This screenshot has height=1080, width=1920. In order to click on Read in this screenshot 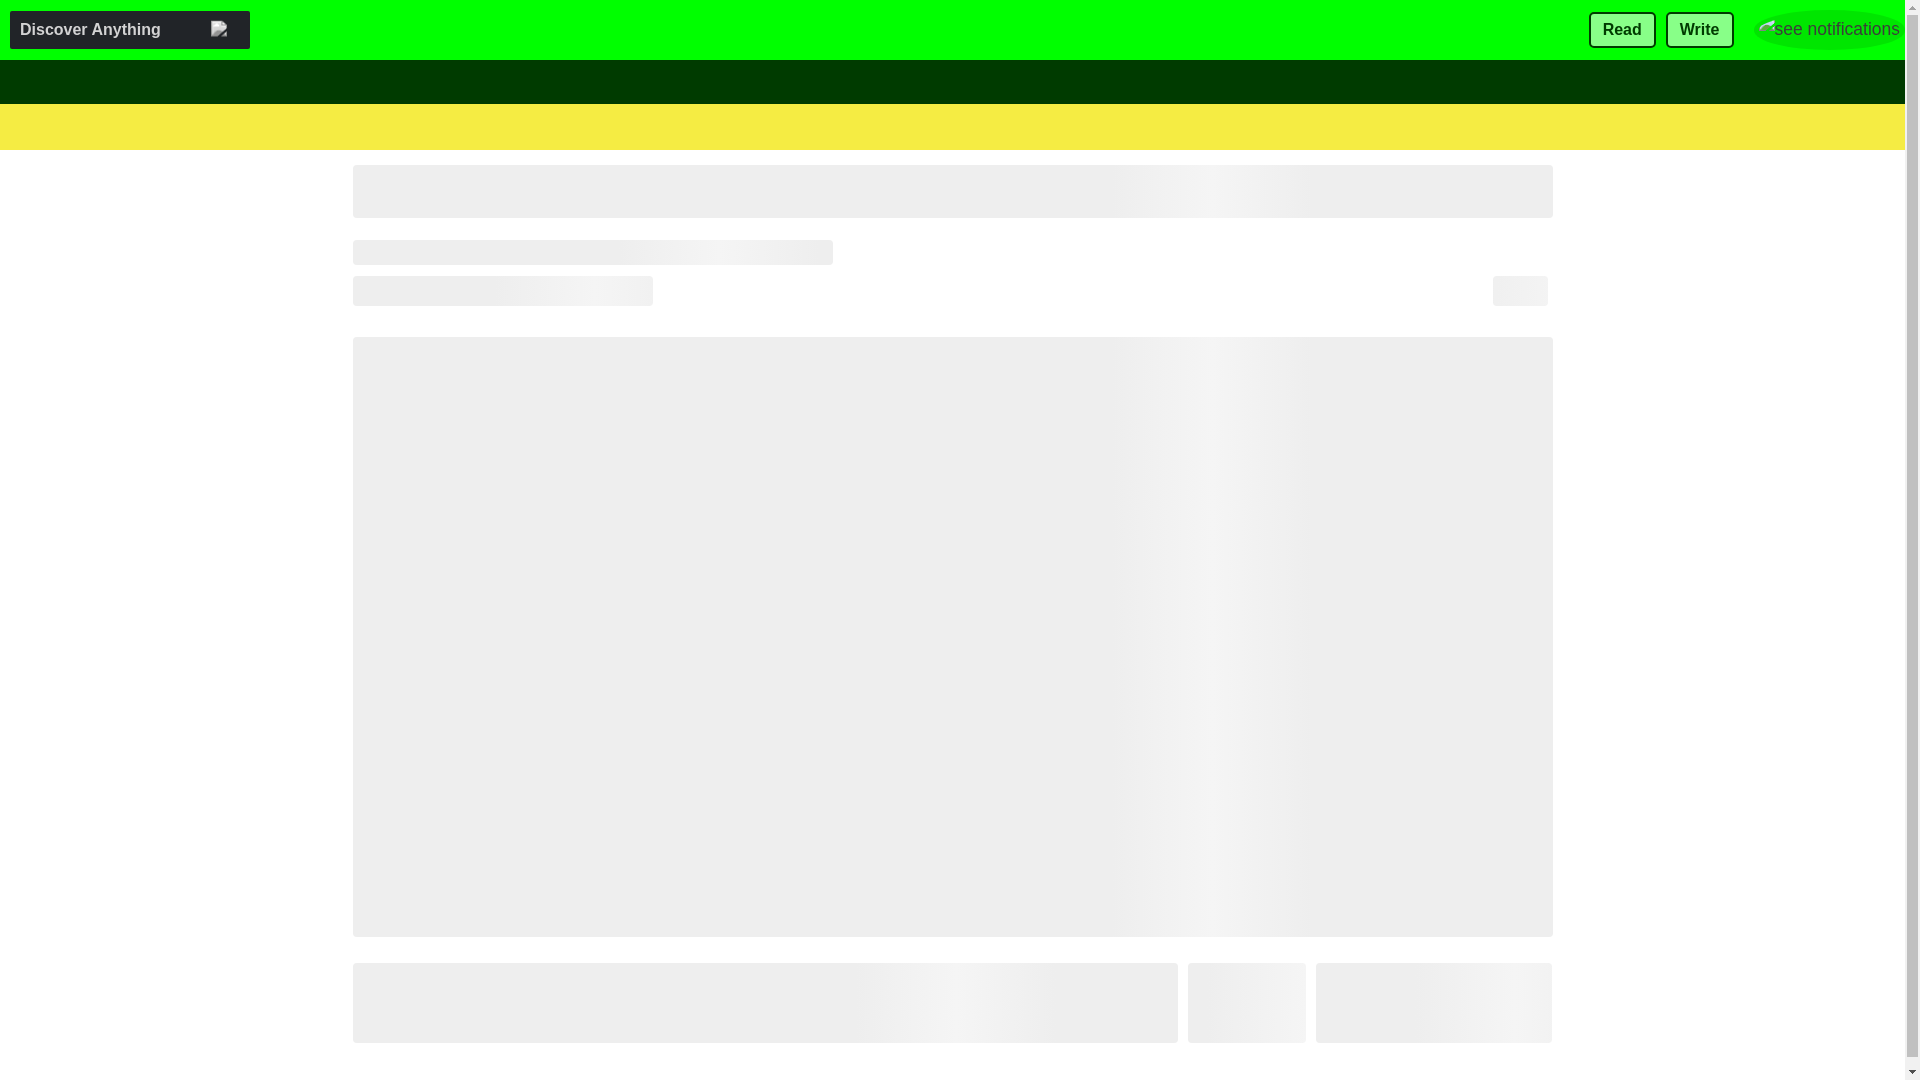, I will do `click(1622, 30)`.